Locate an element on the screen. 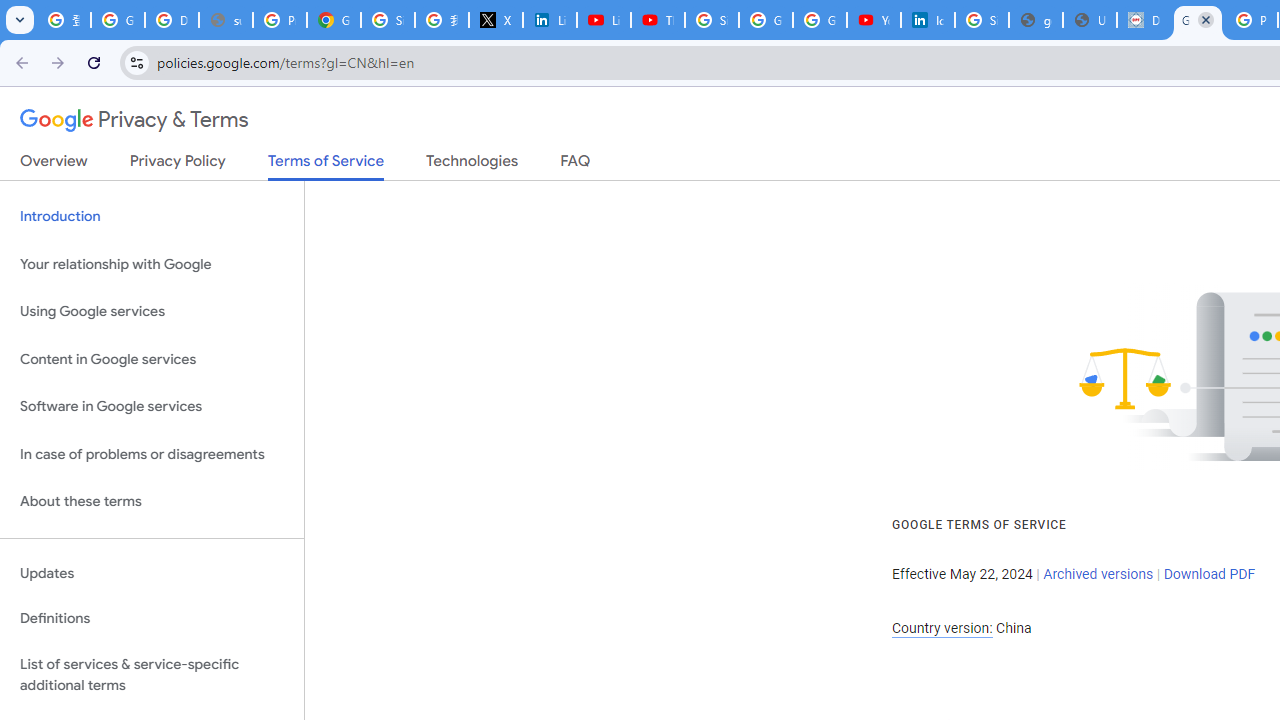 This screenshot has width=1280, height=720. Updates is located at coordinates (152, 573).